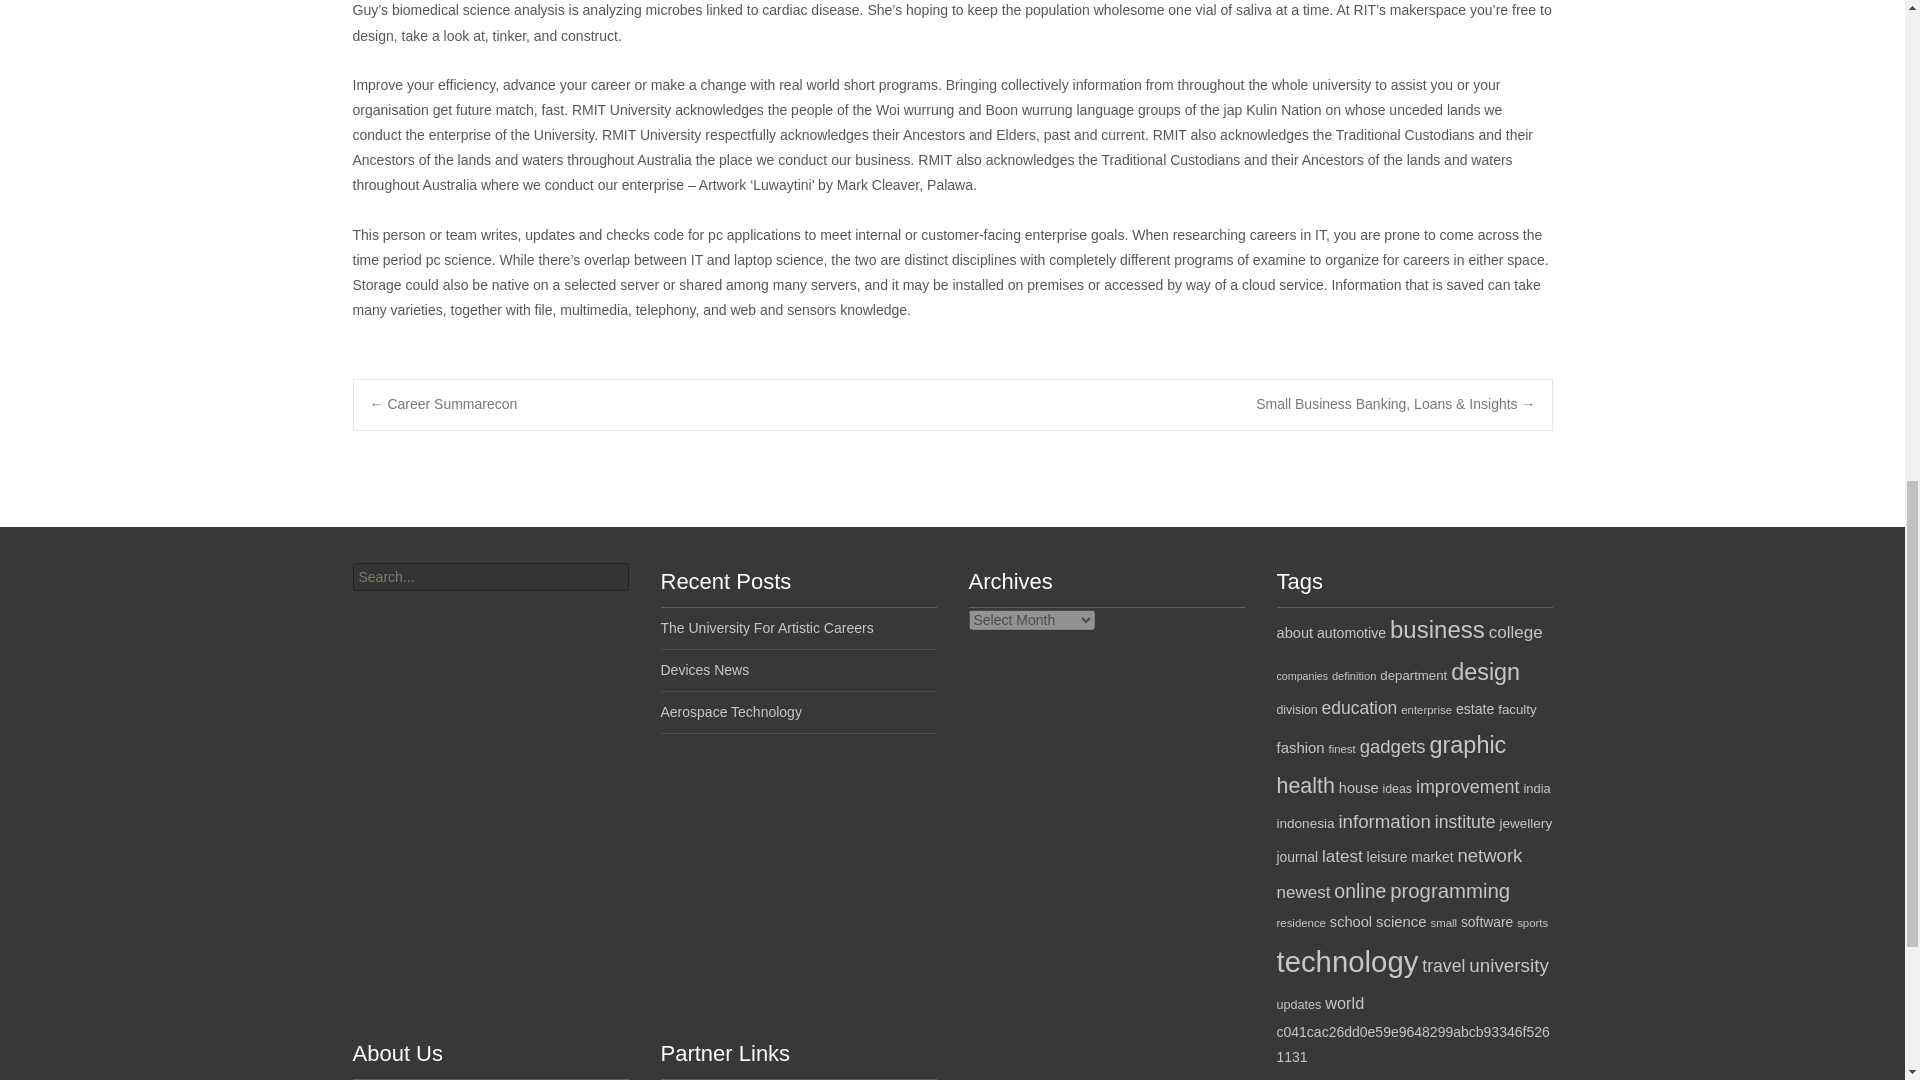  Describe the element at coordinates (1296, 710) in the screenshot. I see `division` at that location.